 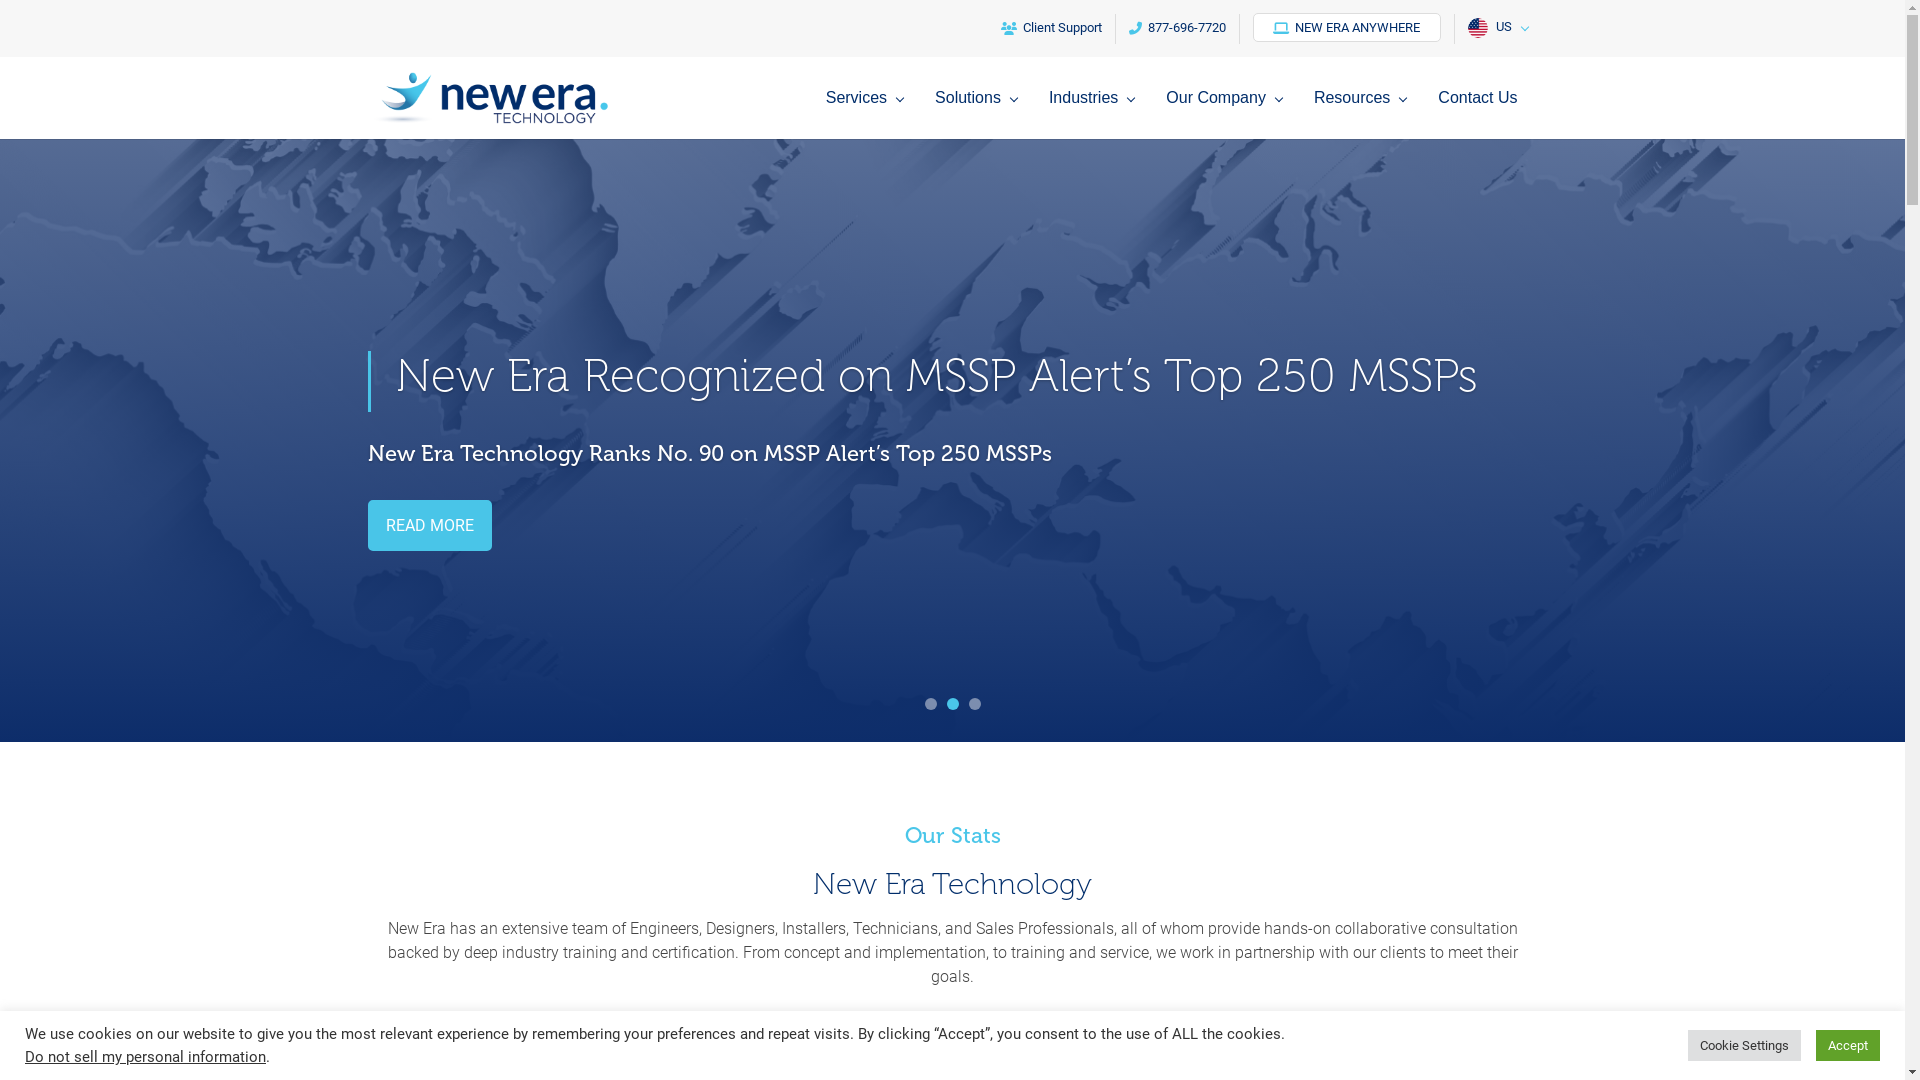 I want to click on Accept, so click(x=1848, y=1046).